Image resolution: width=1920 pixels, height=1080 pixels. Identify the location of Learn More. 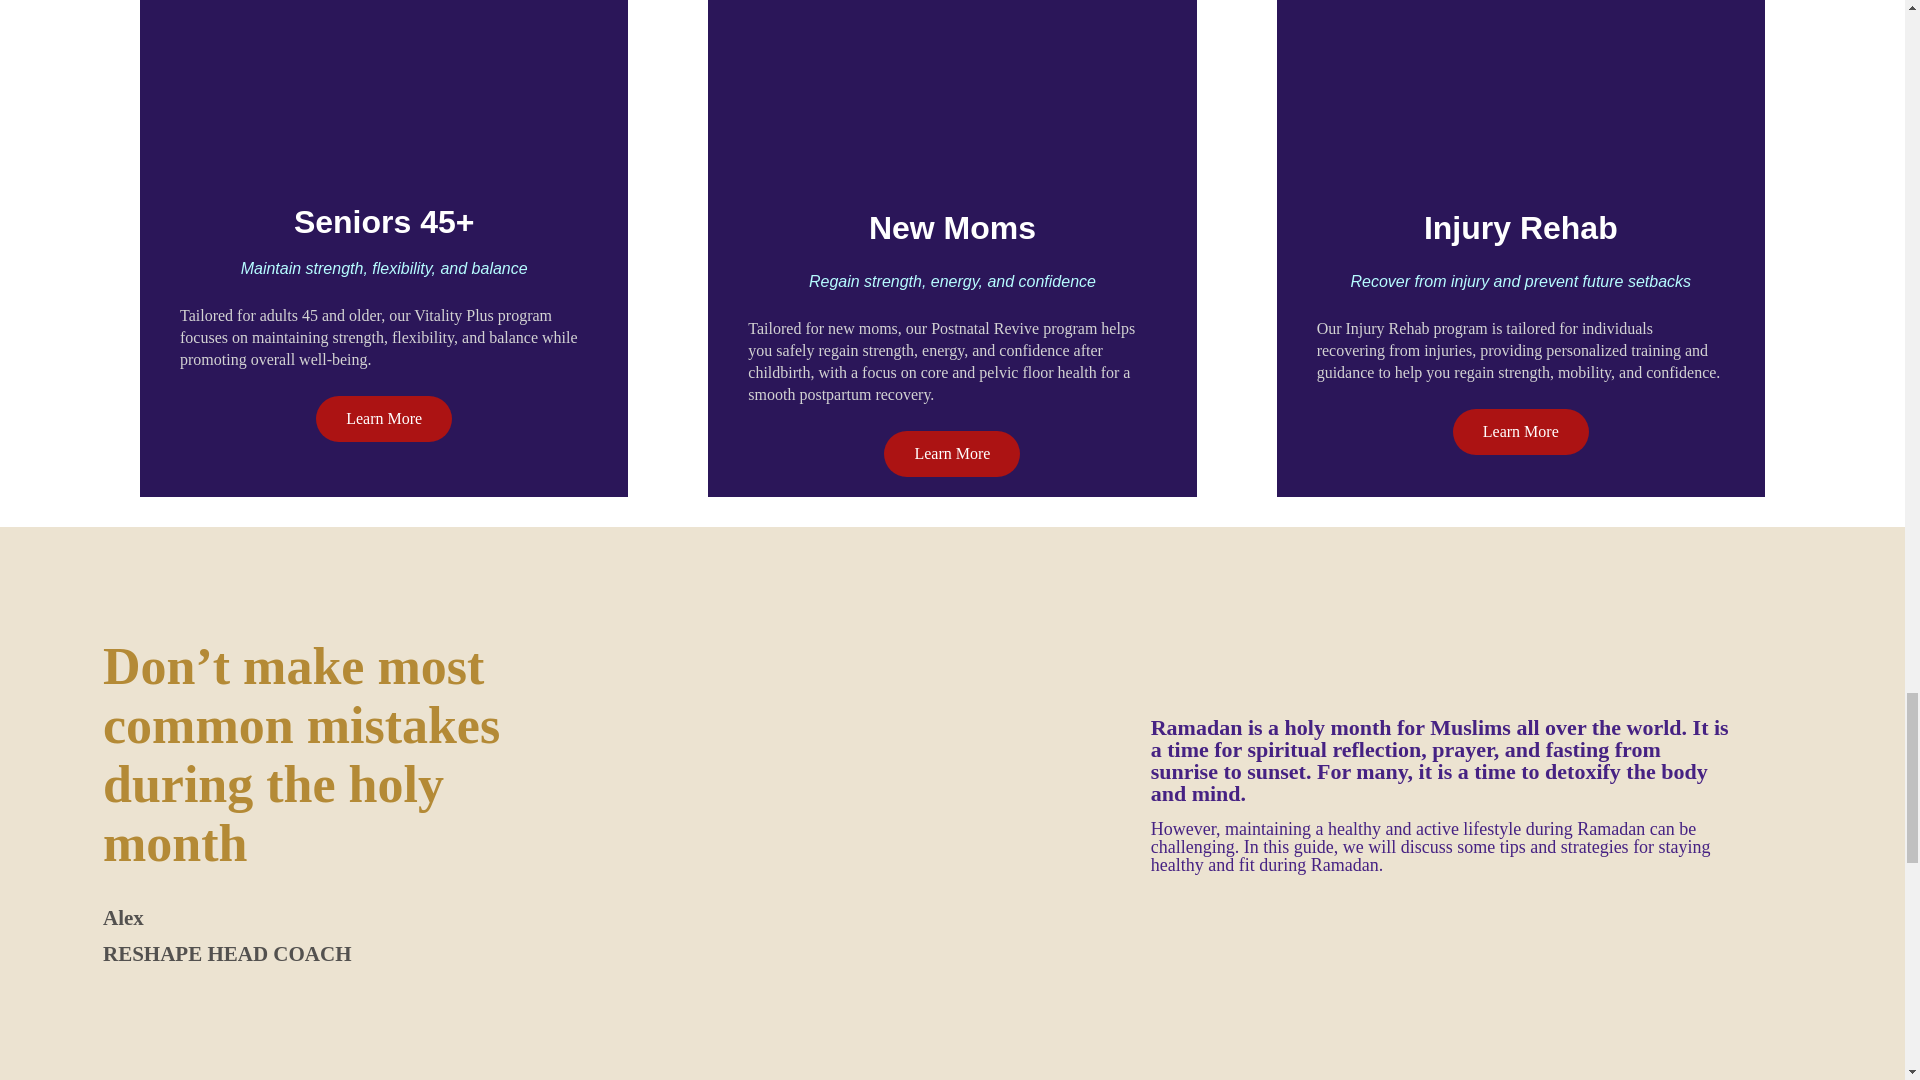
(1521, 432).